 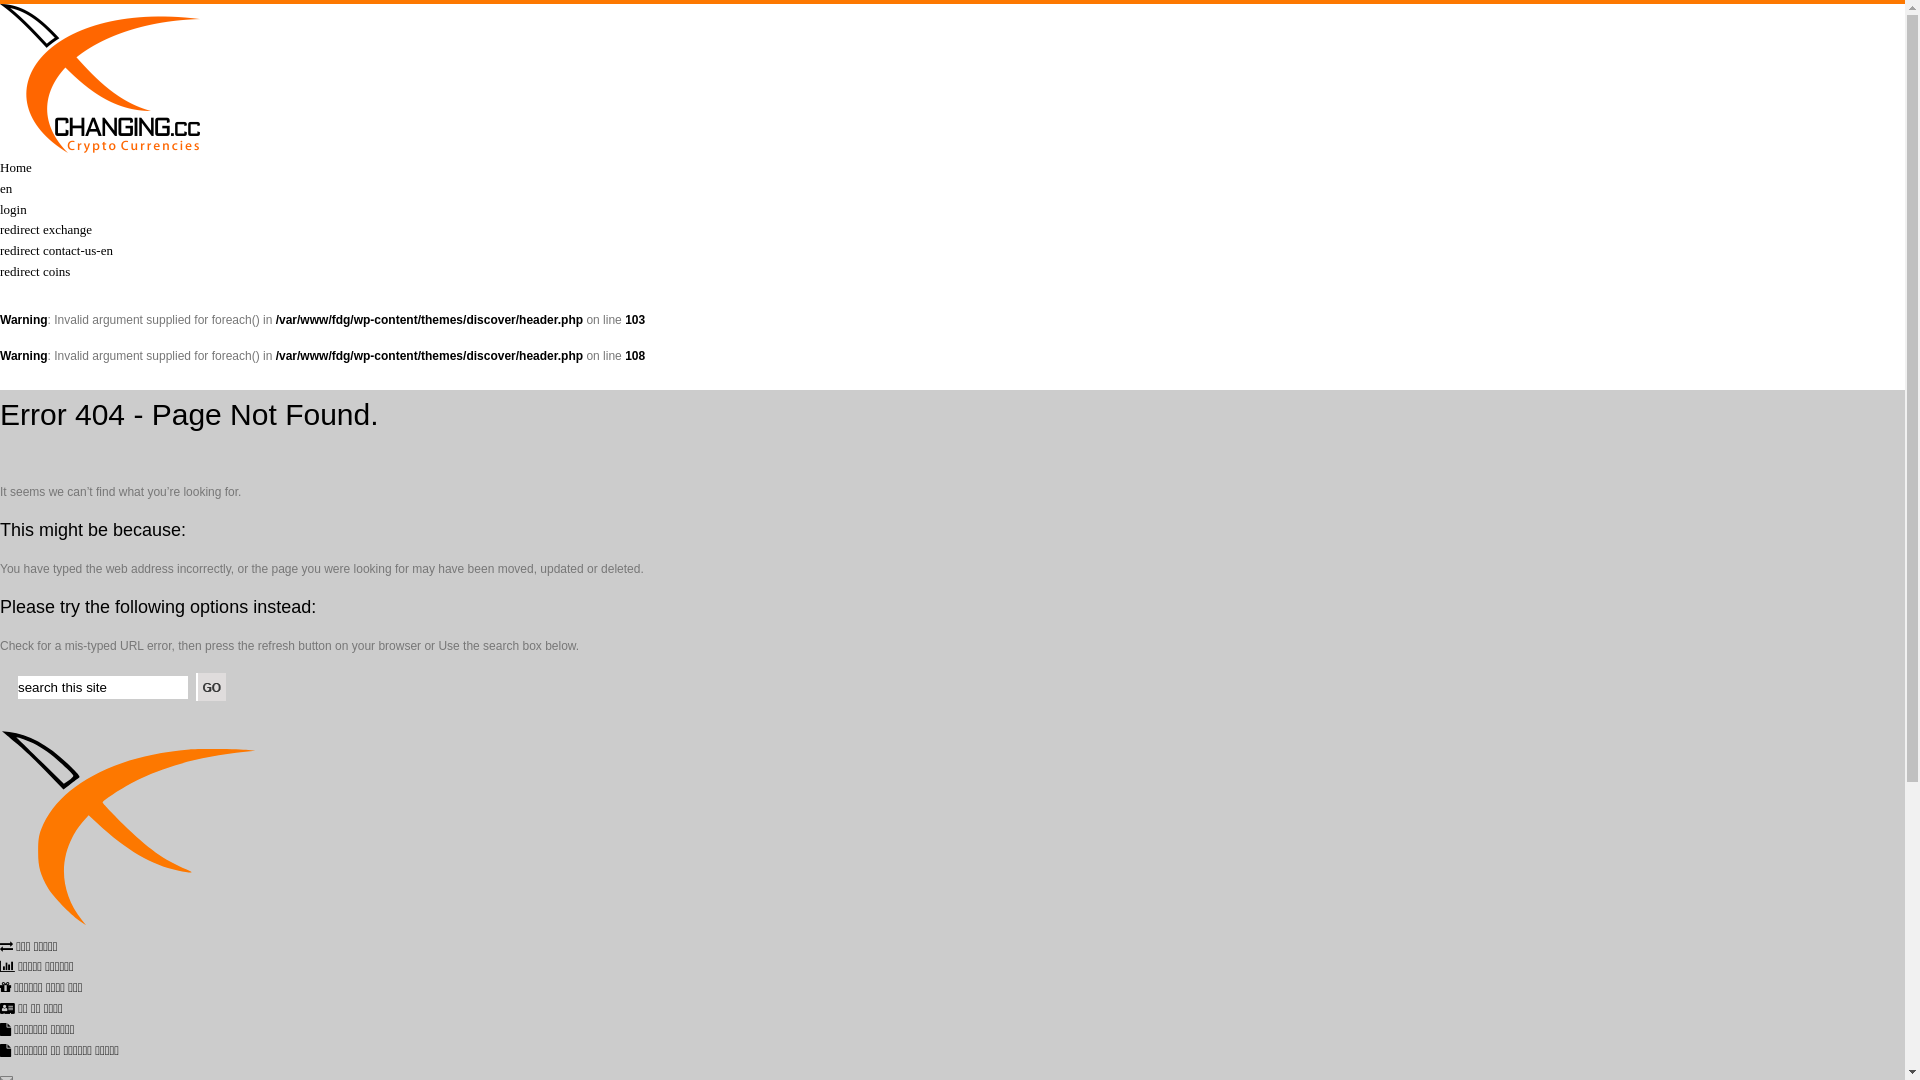 What do you see at coordinates (46, 230) in the screenshot?
I see `redirect exchange` at bounding box center [46, 230].